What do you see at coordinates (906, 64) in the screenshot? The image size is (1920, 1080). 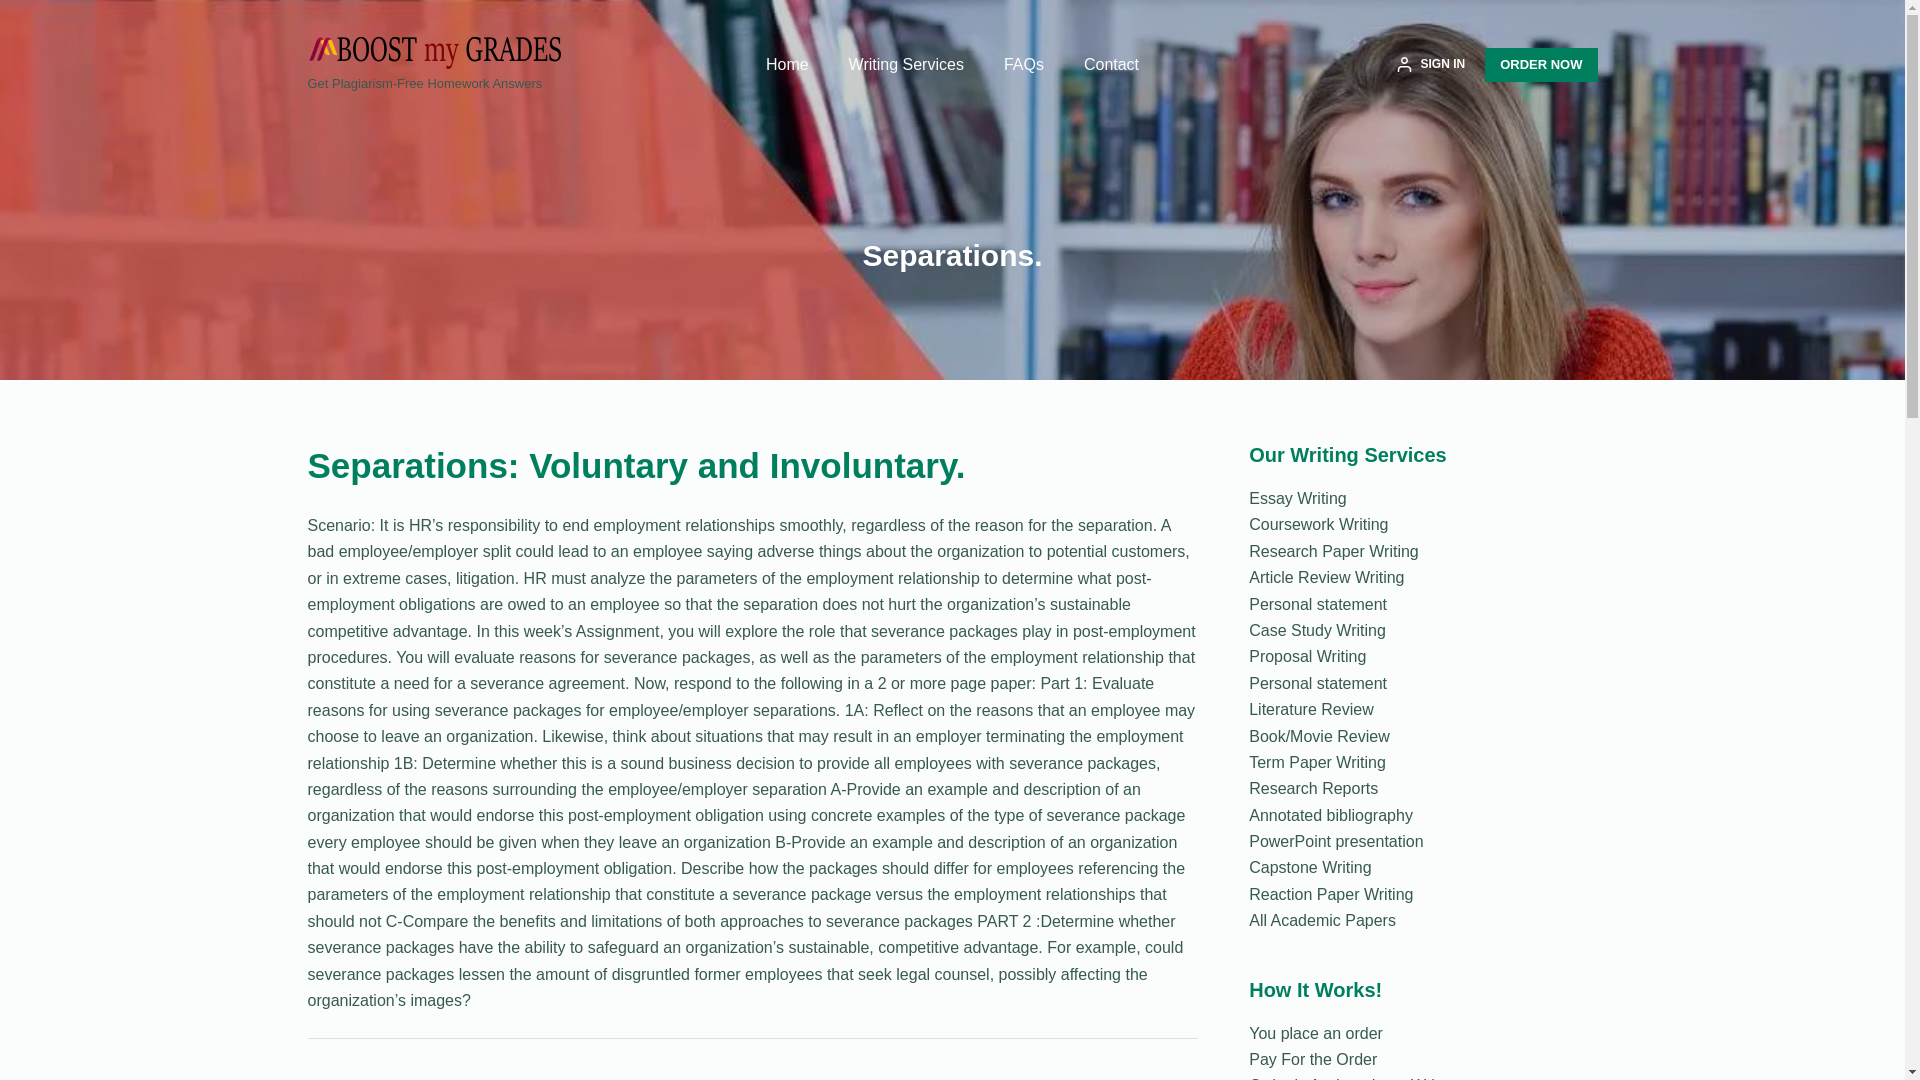 I see `Writing Services` at bounding box center [906, 64].